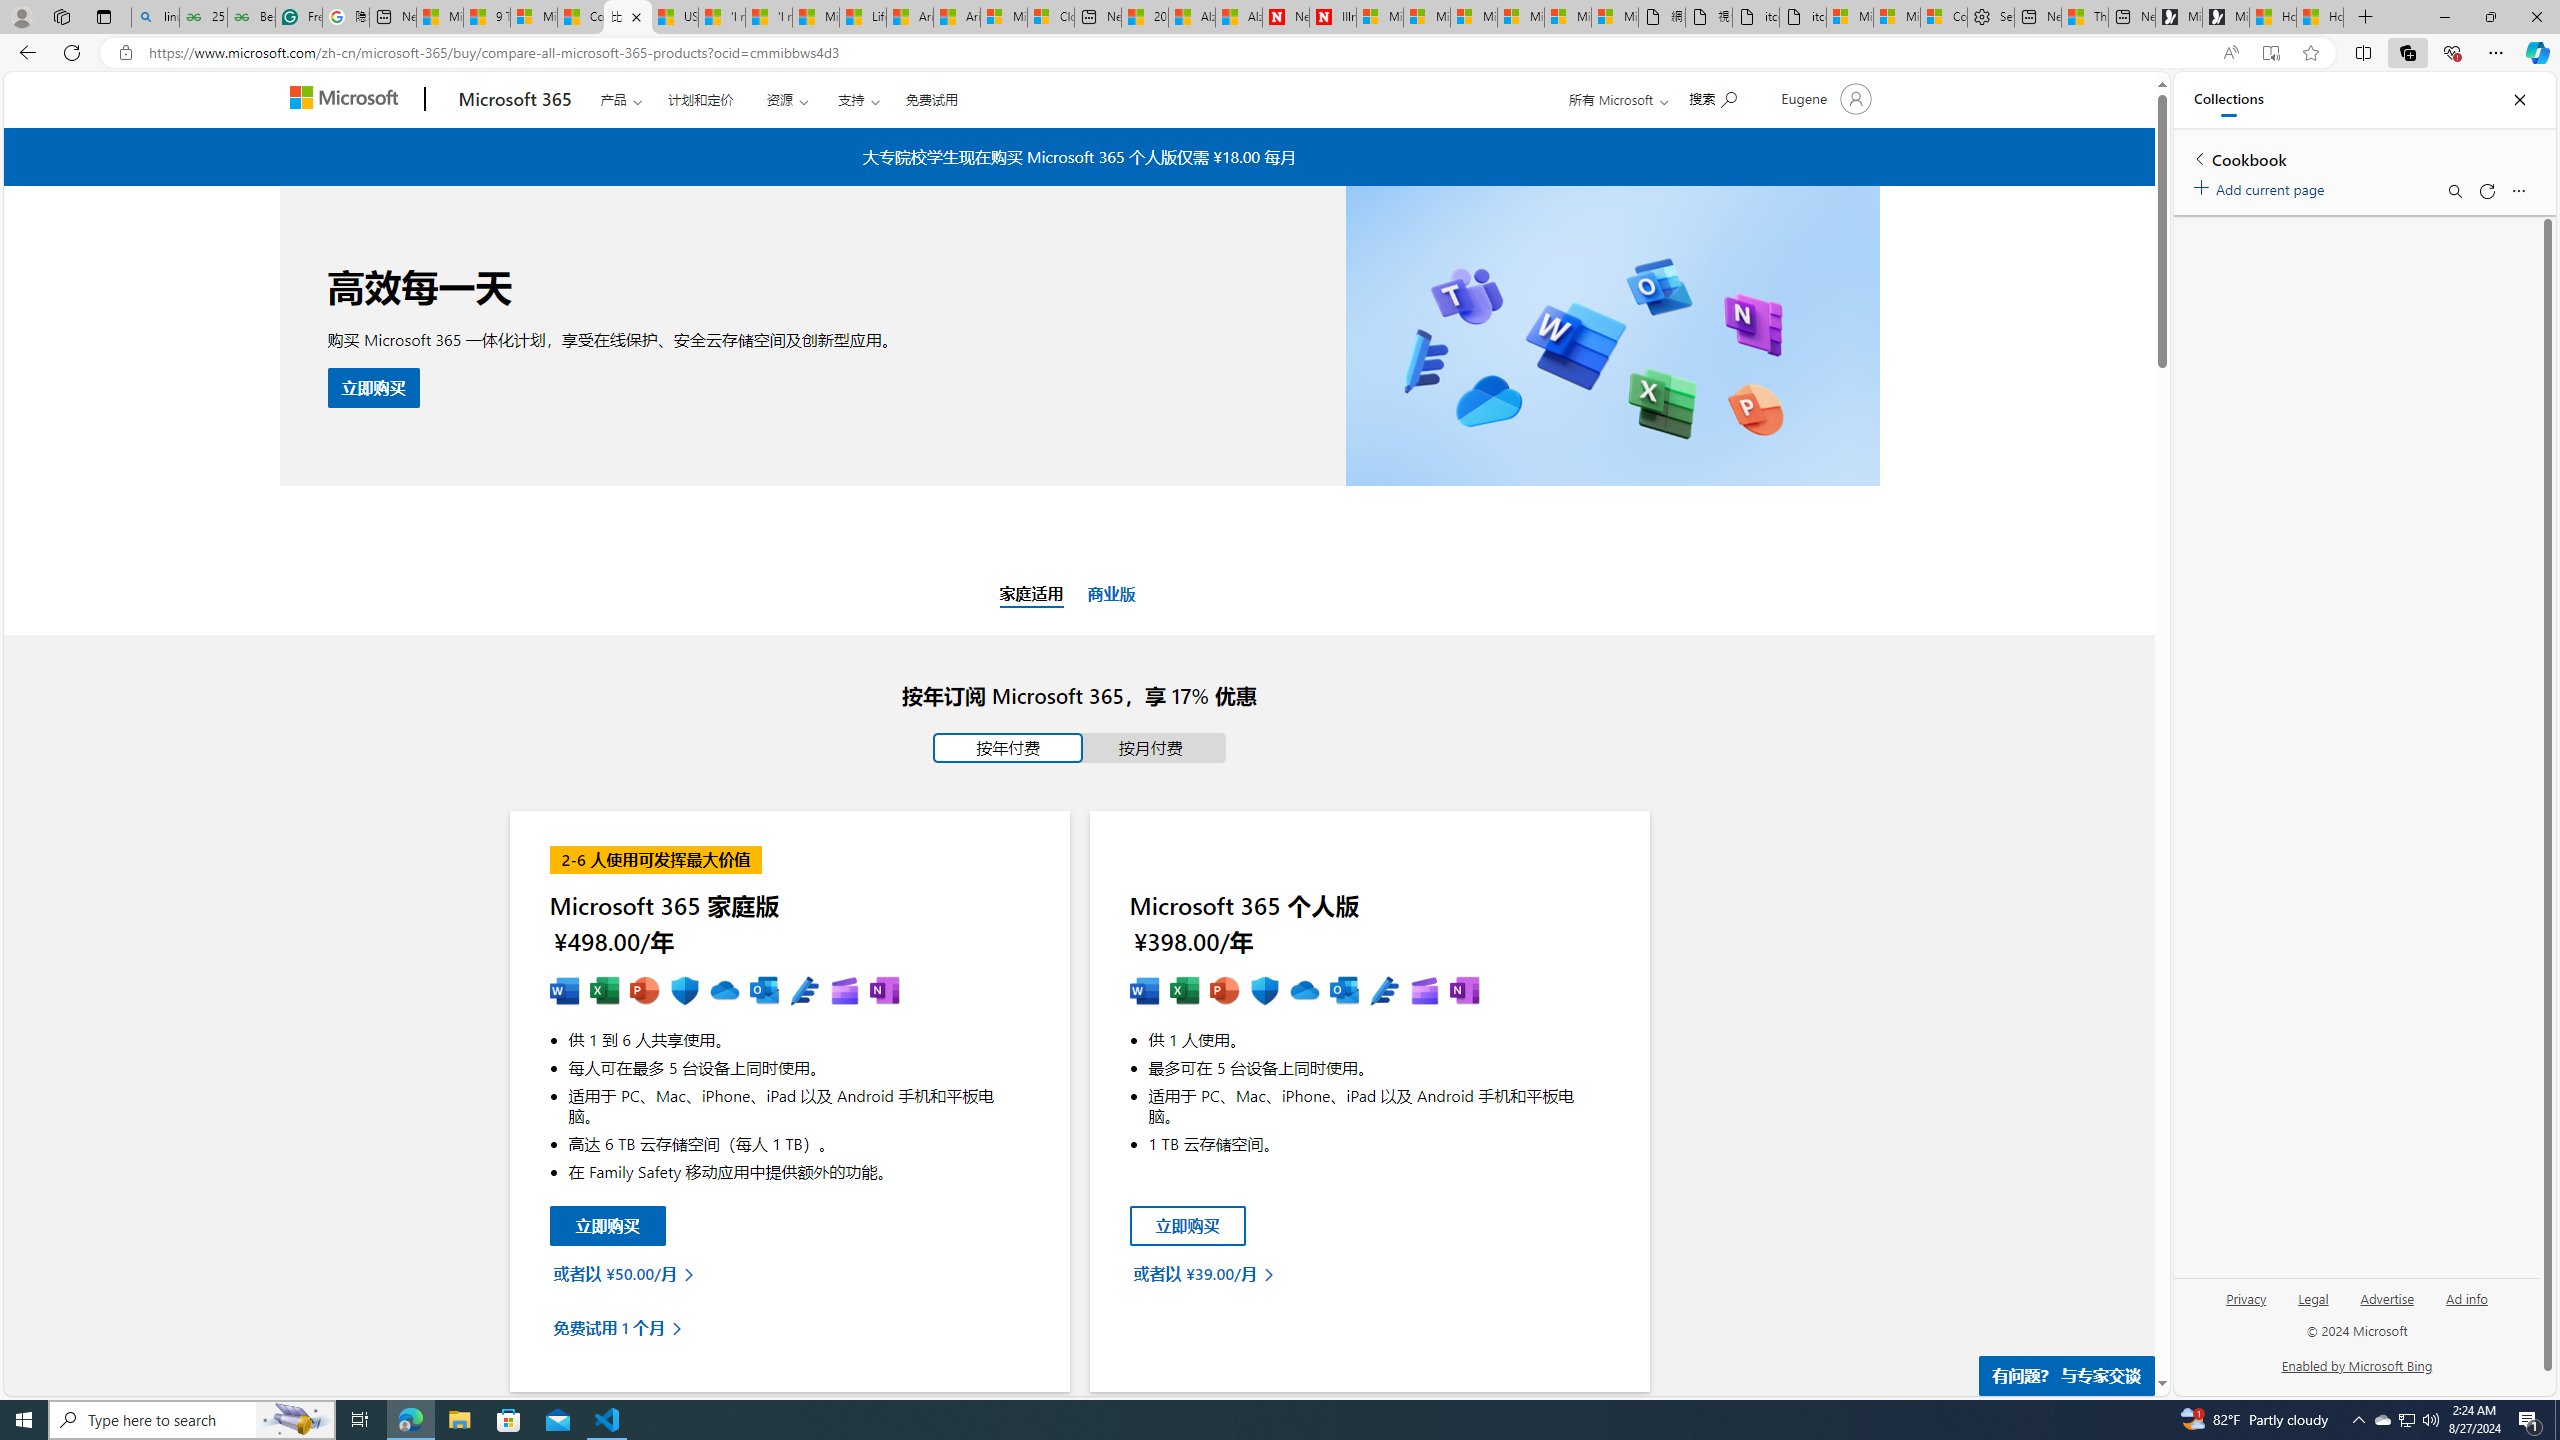 The image size is (2560, 1440). I want to click on How to Use a TV as a Computer Monitor, so click(2320, 17).